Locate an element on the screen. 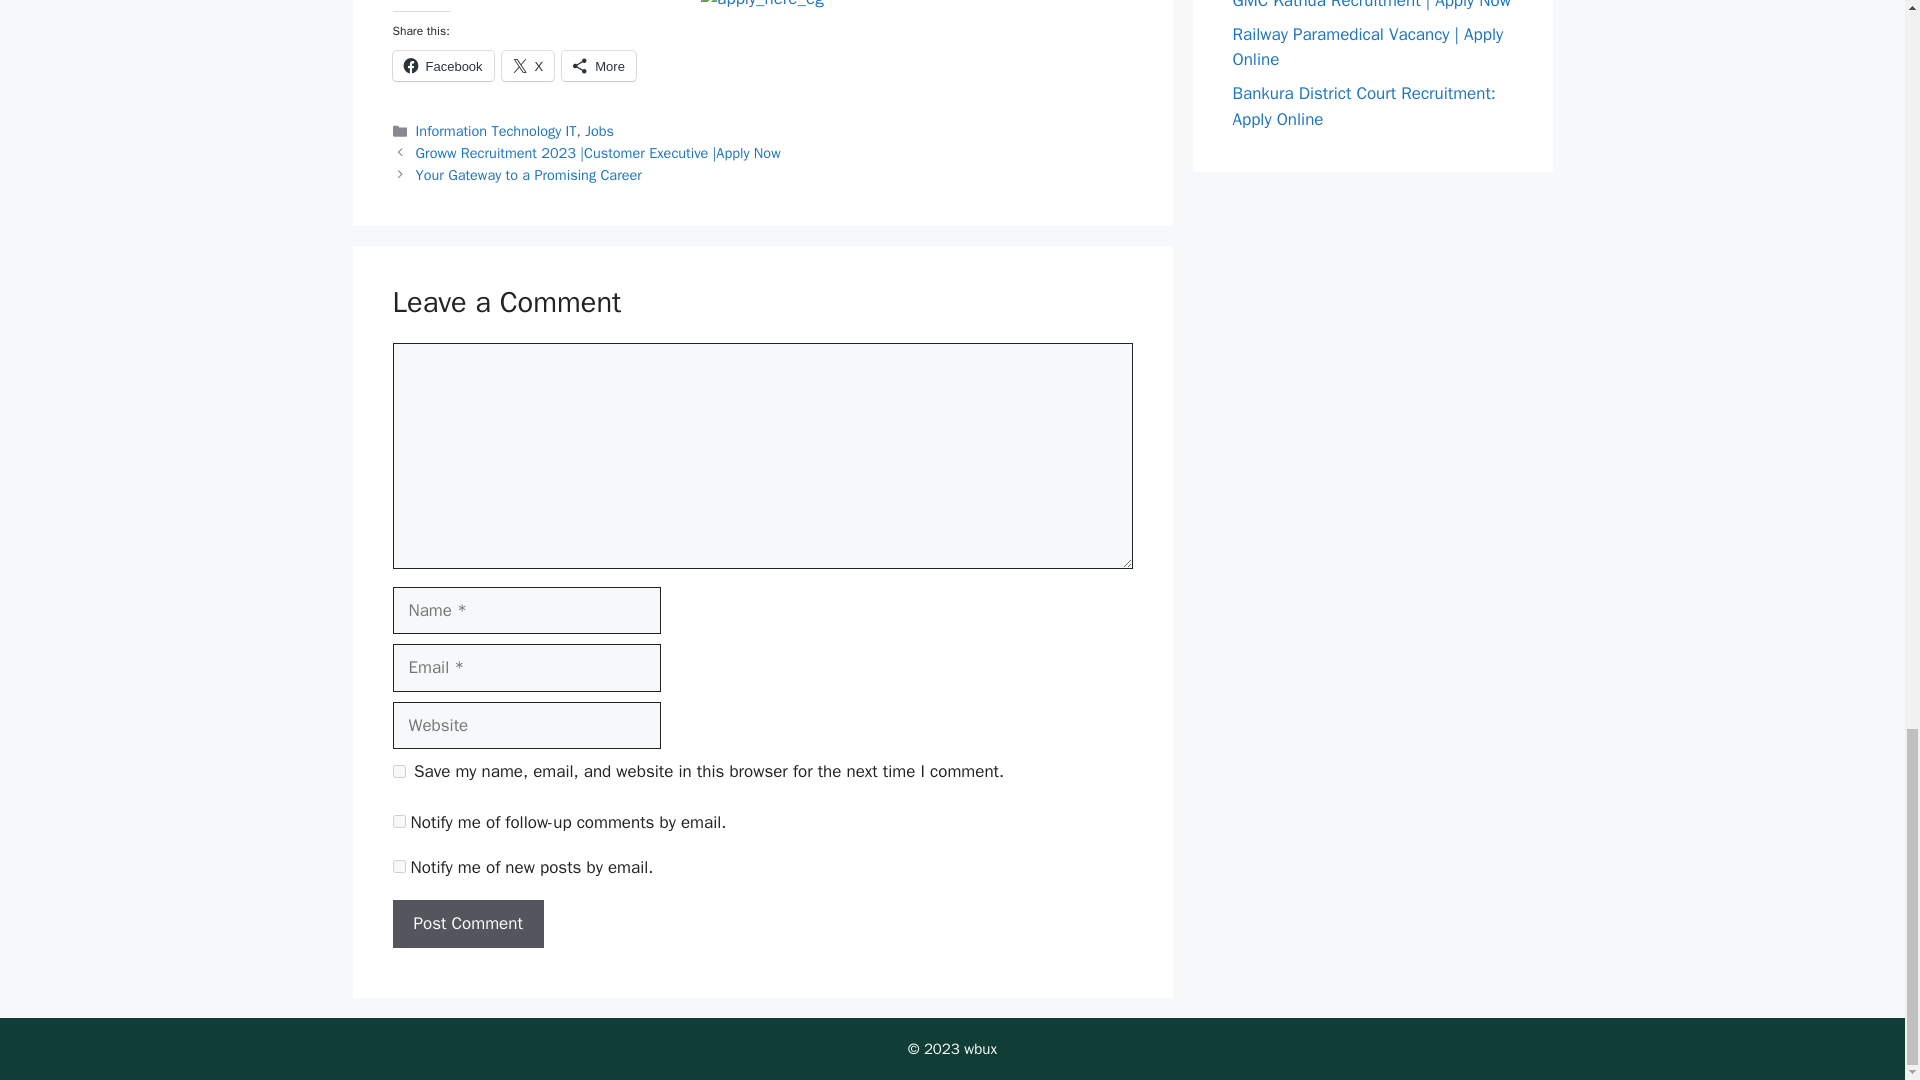 The image size is (1920, 1080). Click to share on Facebook is located at coordinates (442, 64).